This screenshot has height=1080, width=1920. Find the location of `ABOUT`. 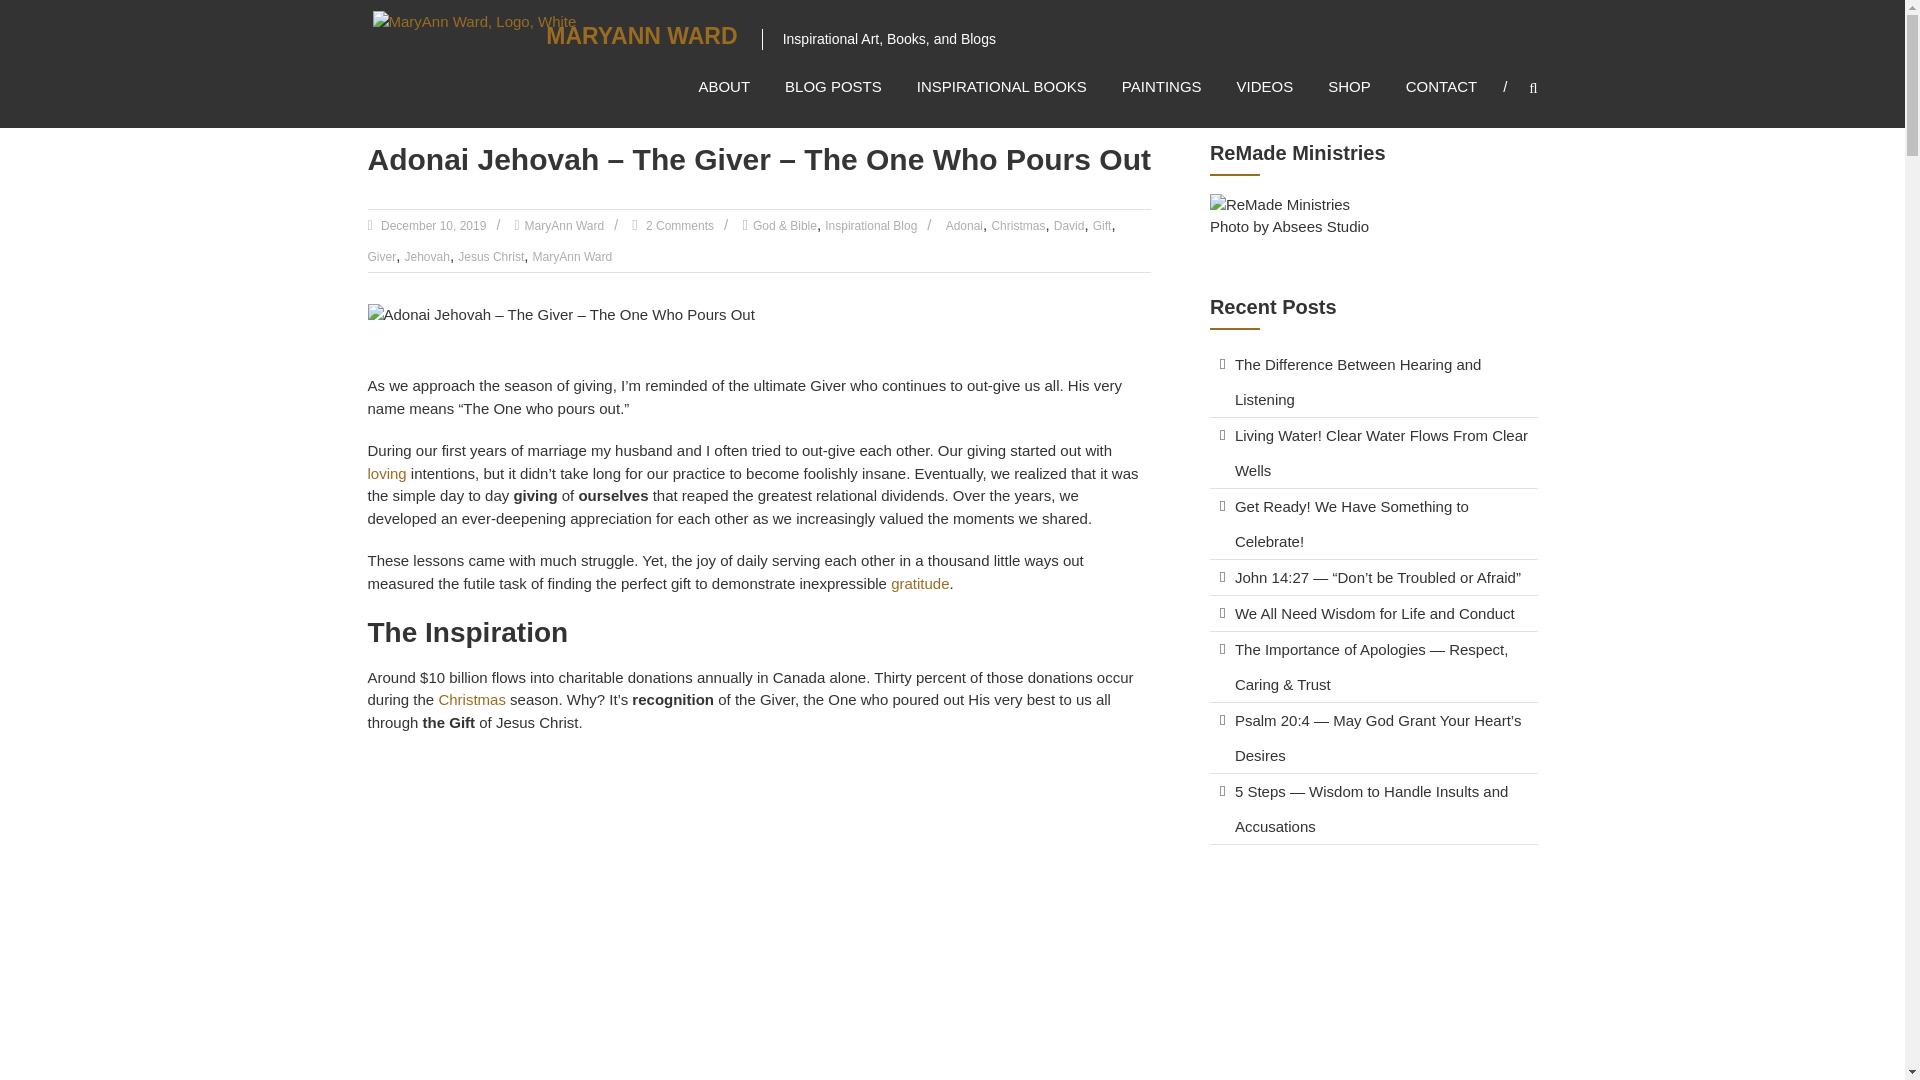

ABOUT is located at coordinates (724, 86).